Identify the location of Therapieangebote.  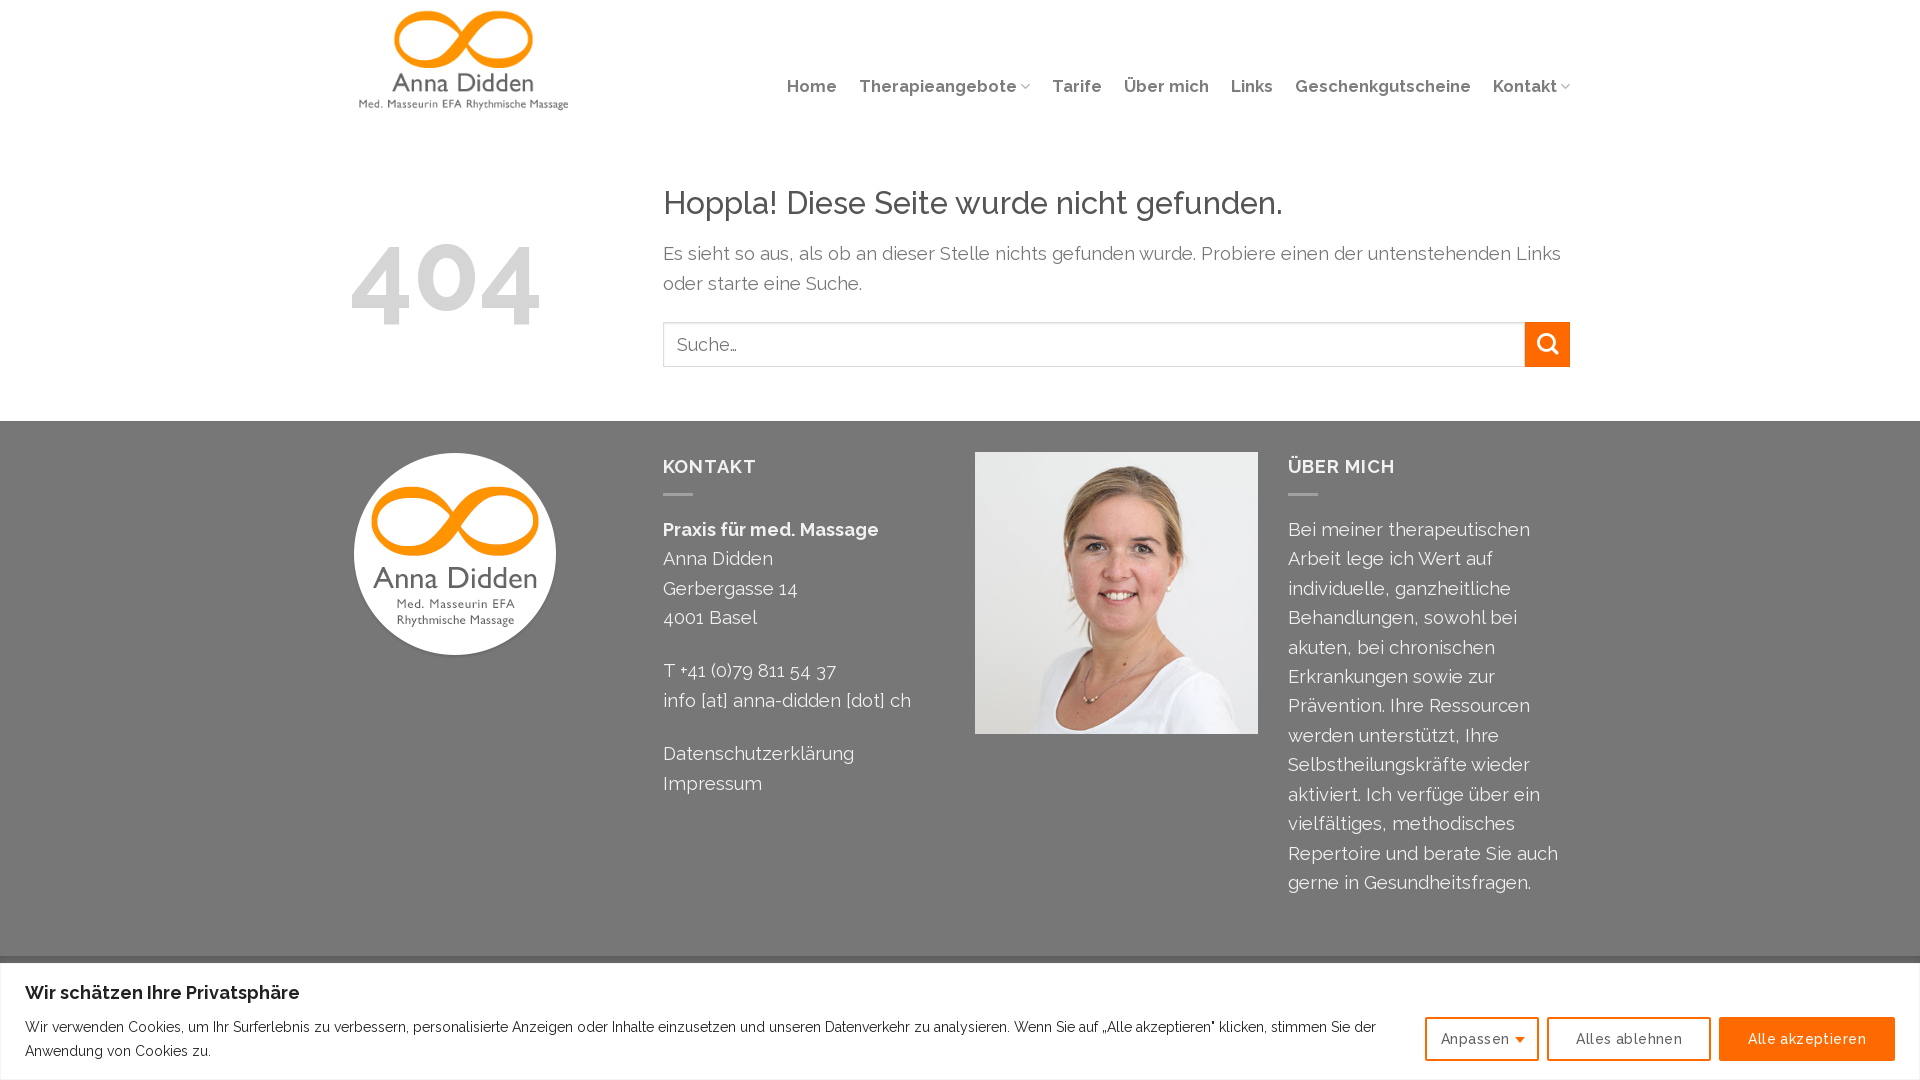
(944, 86).